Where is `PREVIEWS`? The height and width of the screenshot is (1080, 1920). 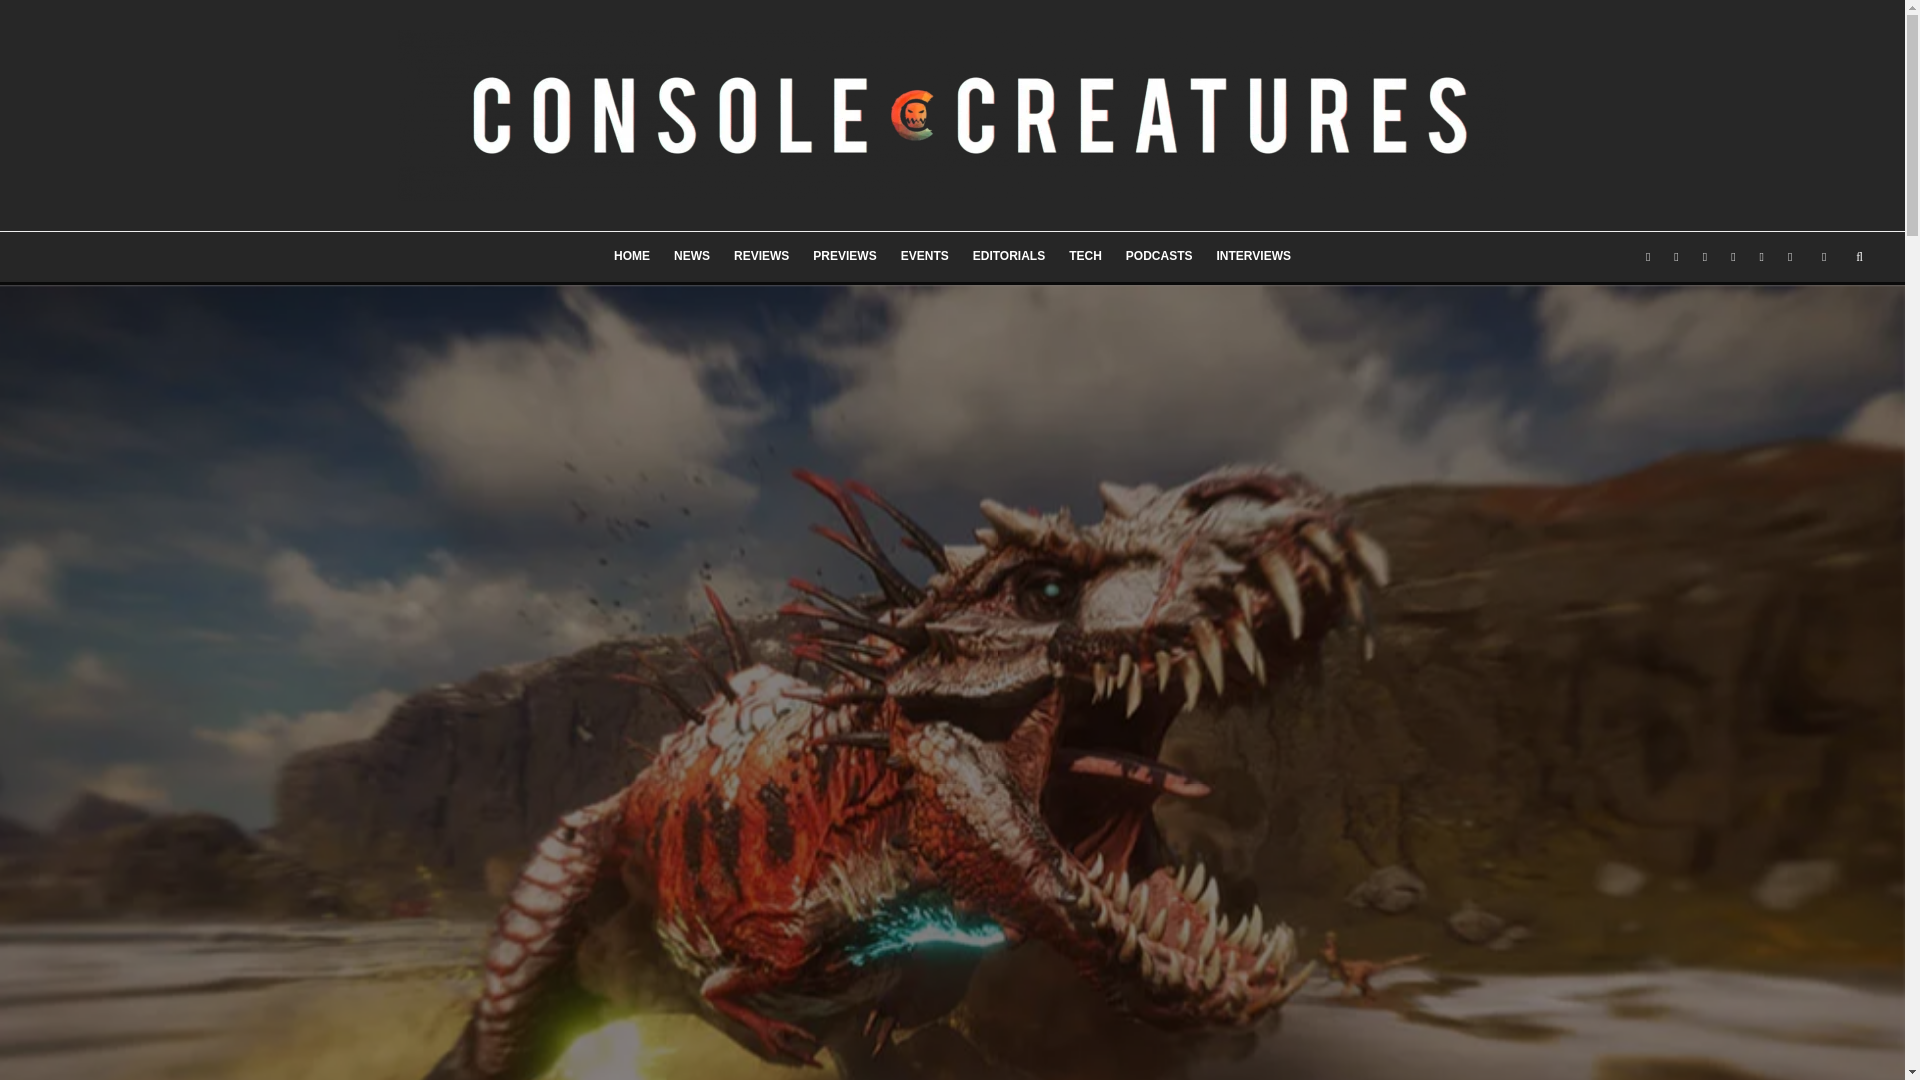 PREVIEWS is located at coordinates (844, 256).